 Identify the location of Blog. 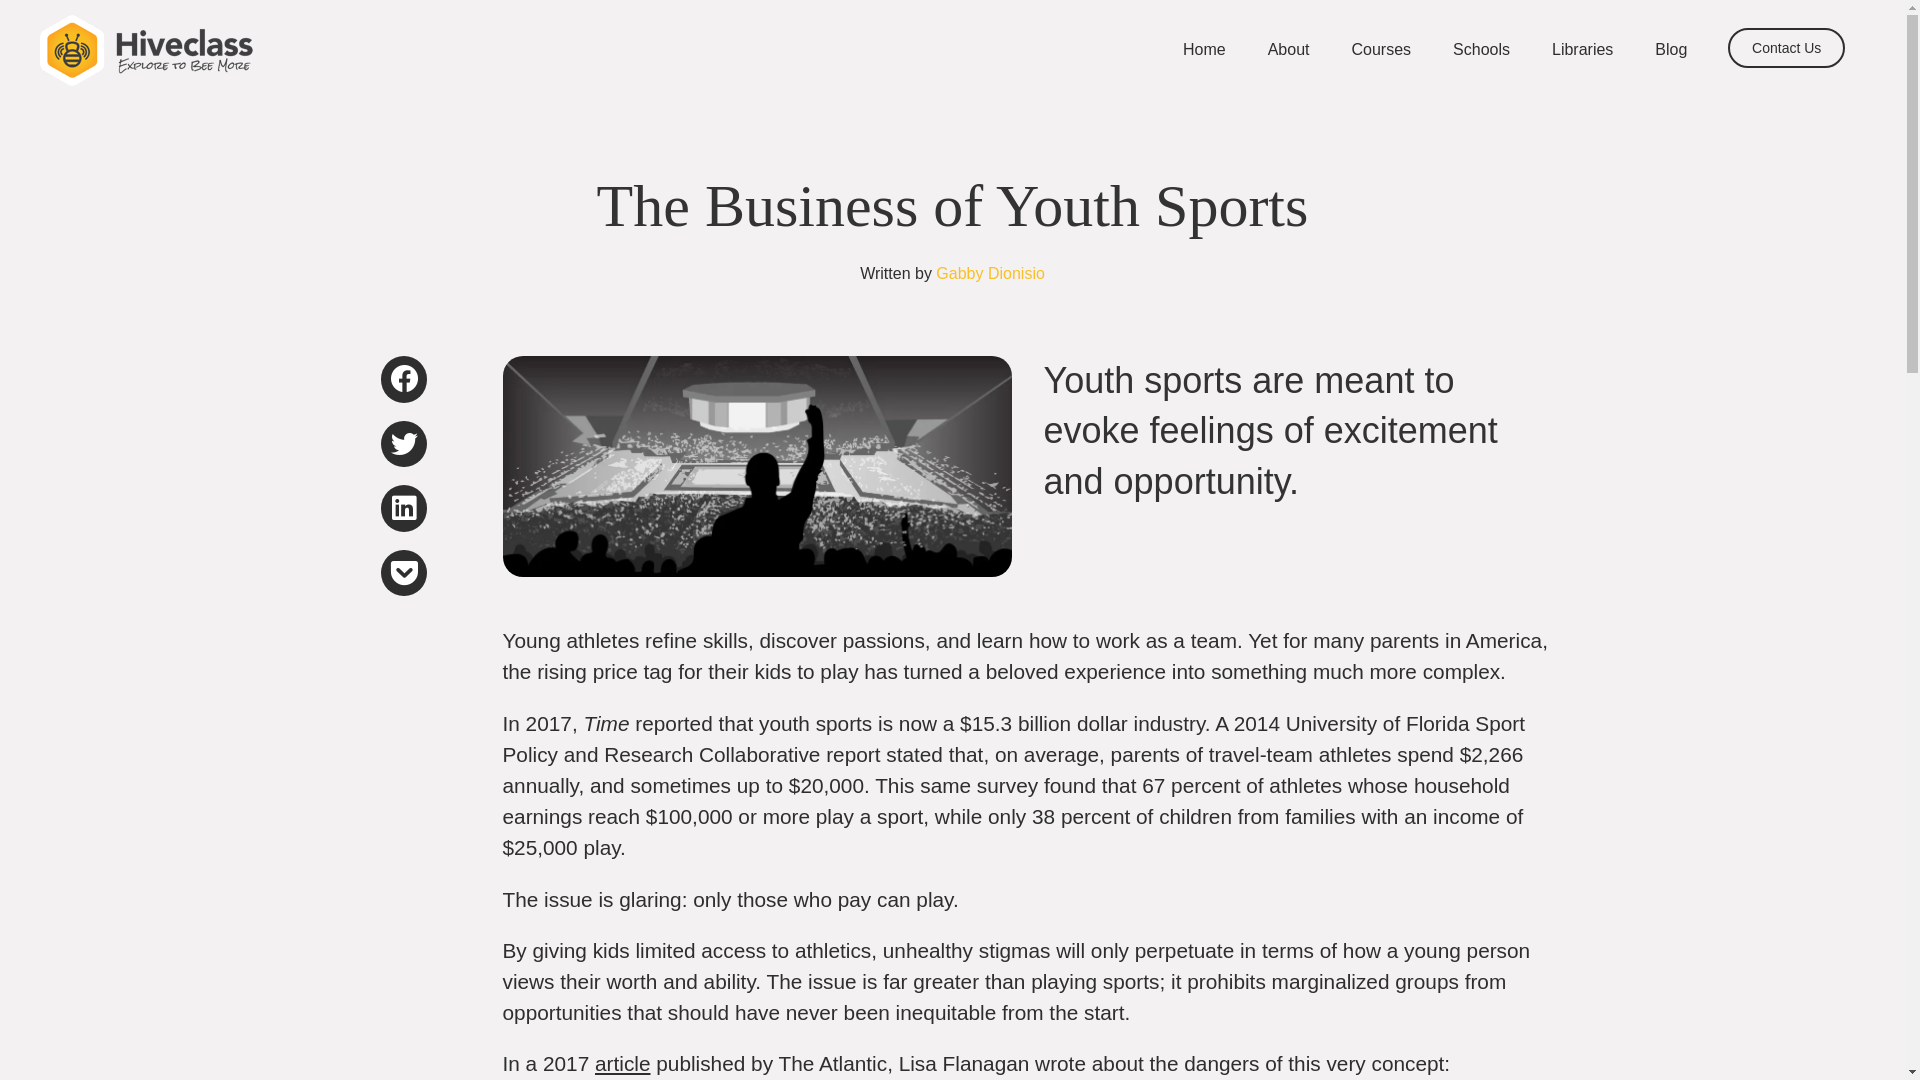
(1670, 50).